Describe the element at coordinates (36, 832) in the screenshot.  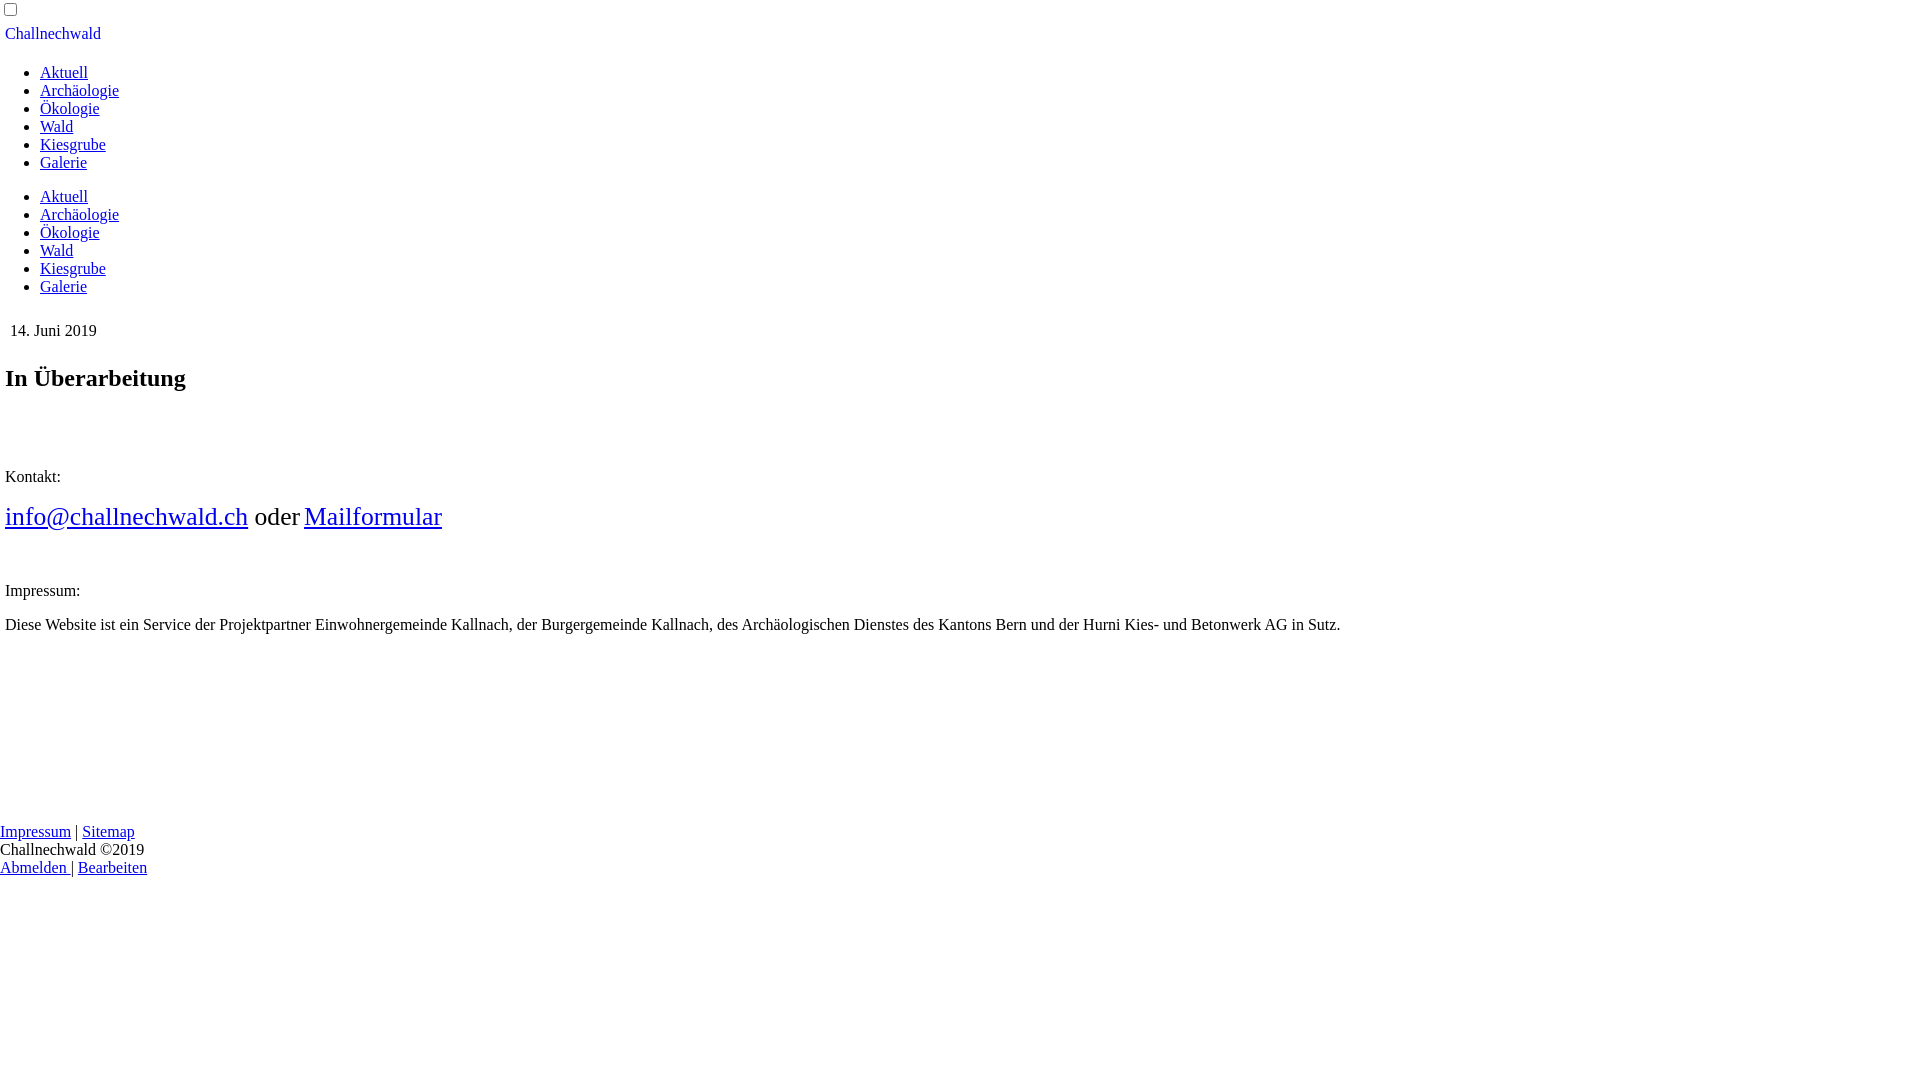
I see `Impressum` at that location.